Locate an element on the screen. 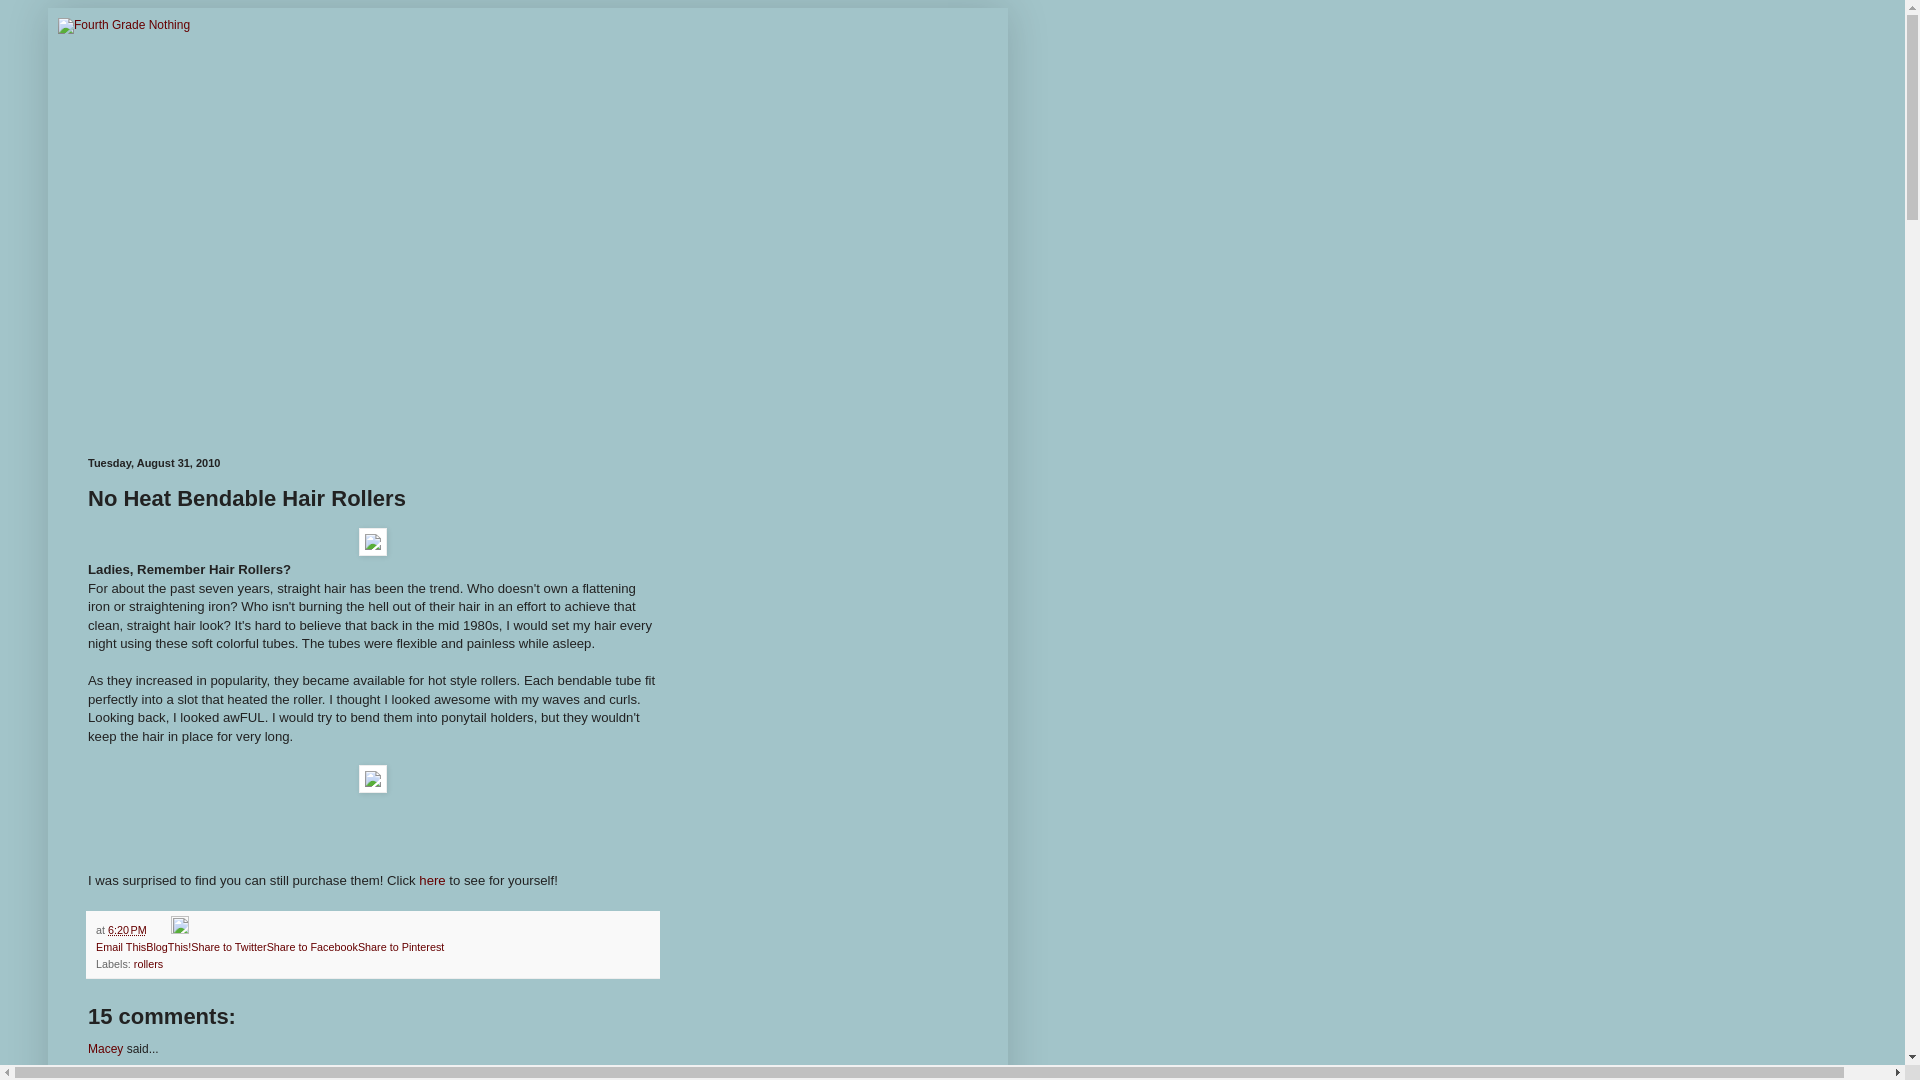  Edit Post is located at coordinates (179, 930).